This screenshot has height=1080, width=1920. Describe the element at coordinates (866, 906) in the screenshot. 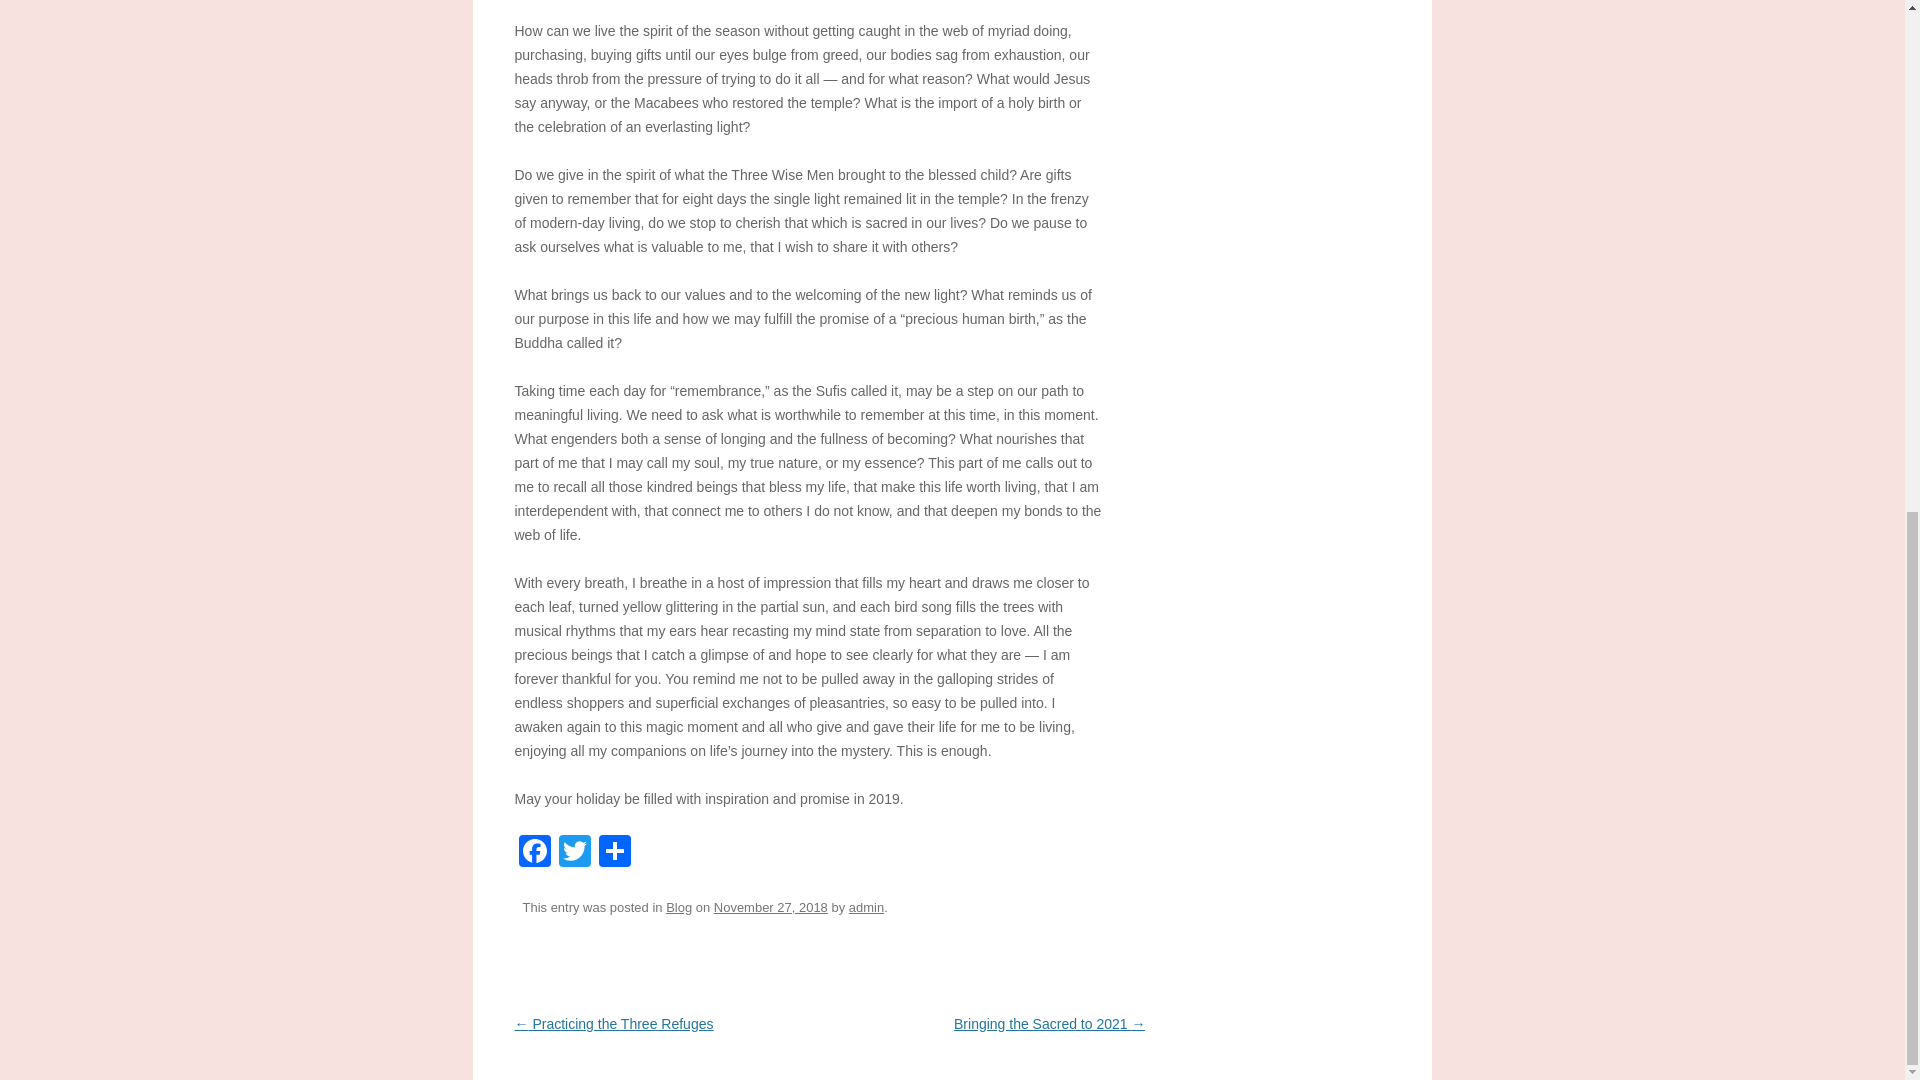

I see `View all posts by admin` at that location.